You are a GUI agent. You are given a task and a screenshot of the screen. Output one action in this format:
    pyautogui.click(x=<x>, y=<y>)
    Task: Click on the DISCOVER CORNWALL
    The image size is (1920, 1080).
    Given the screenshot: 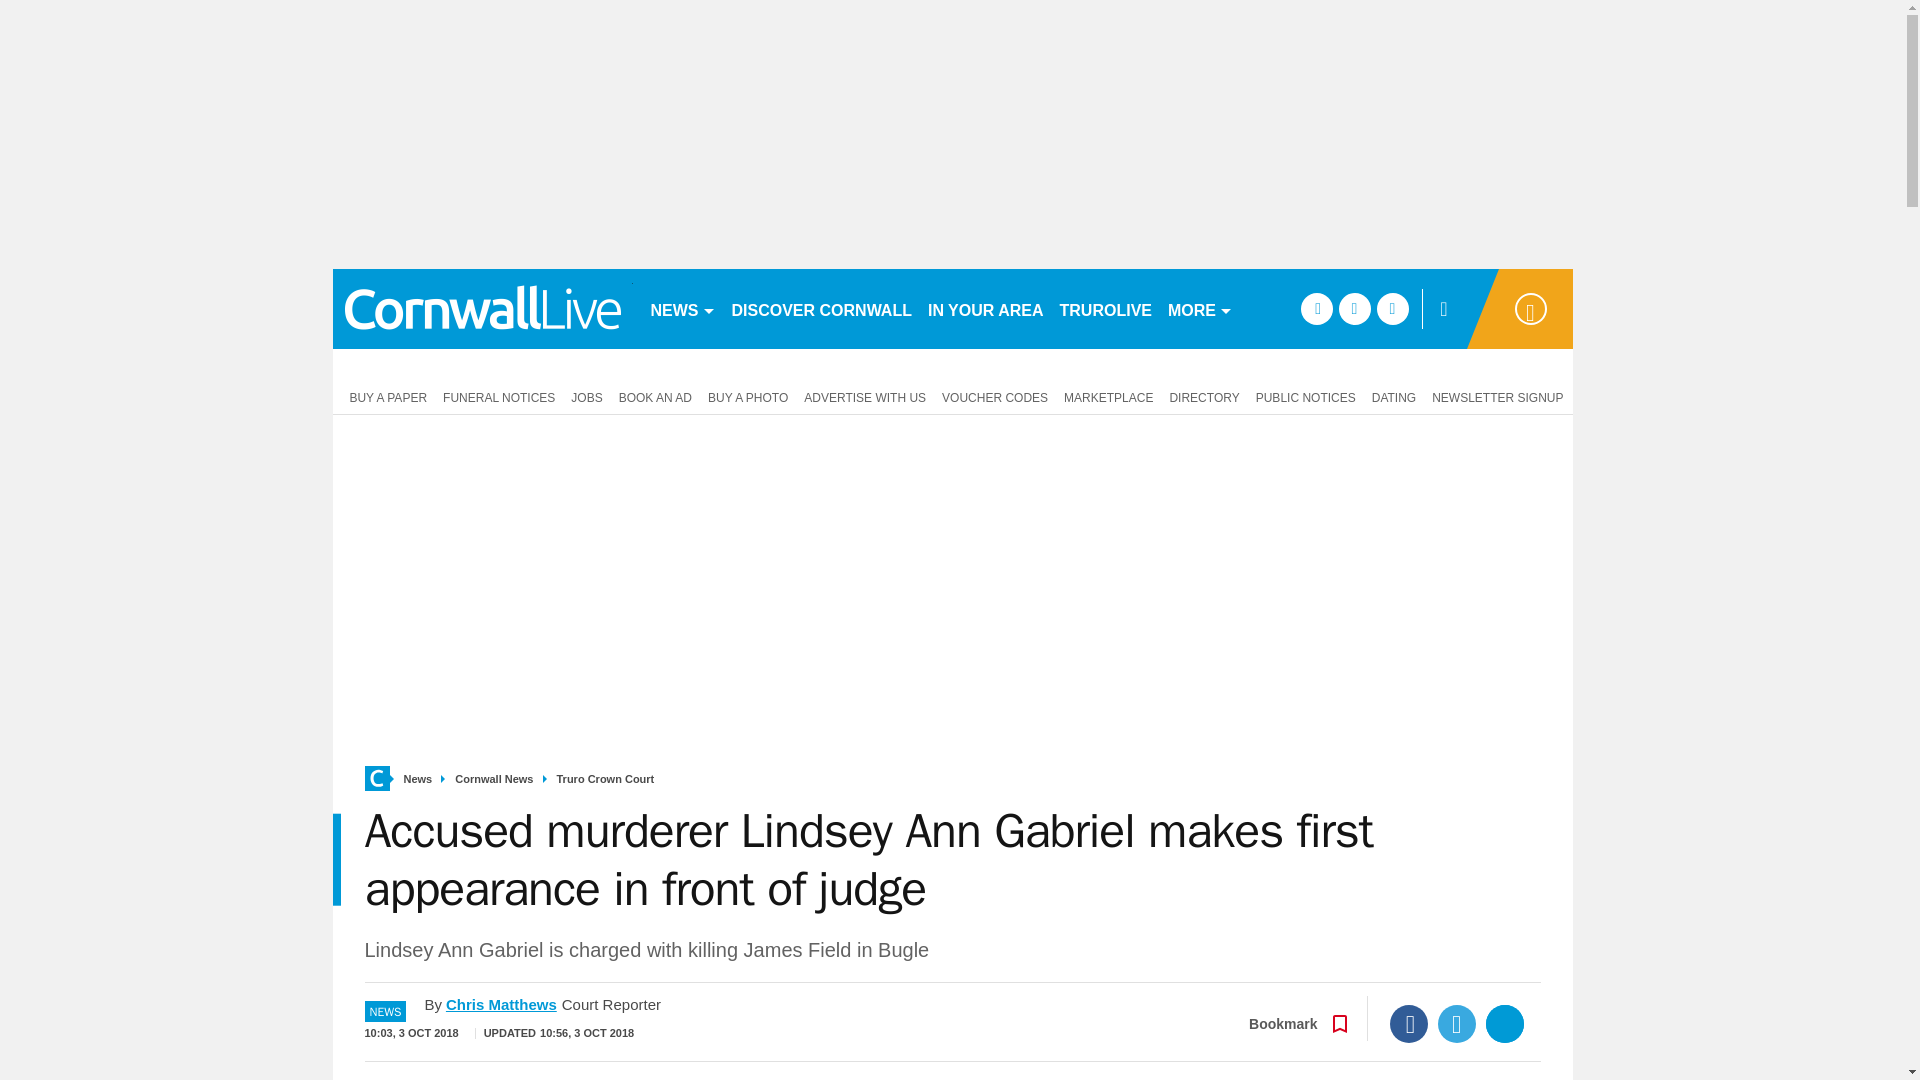 What is the action you would take?
    pyautogui.click(x=821, y=308)
    